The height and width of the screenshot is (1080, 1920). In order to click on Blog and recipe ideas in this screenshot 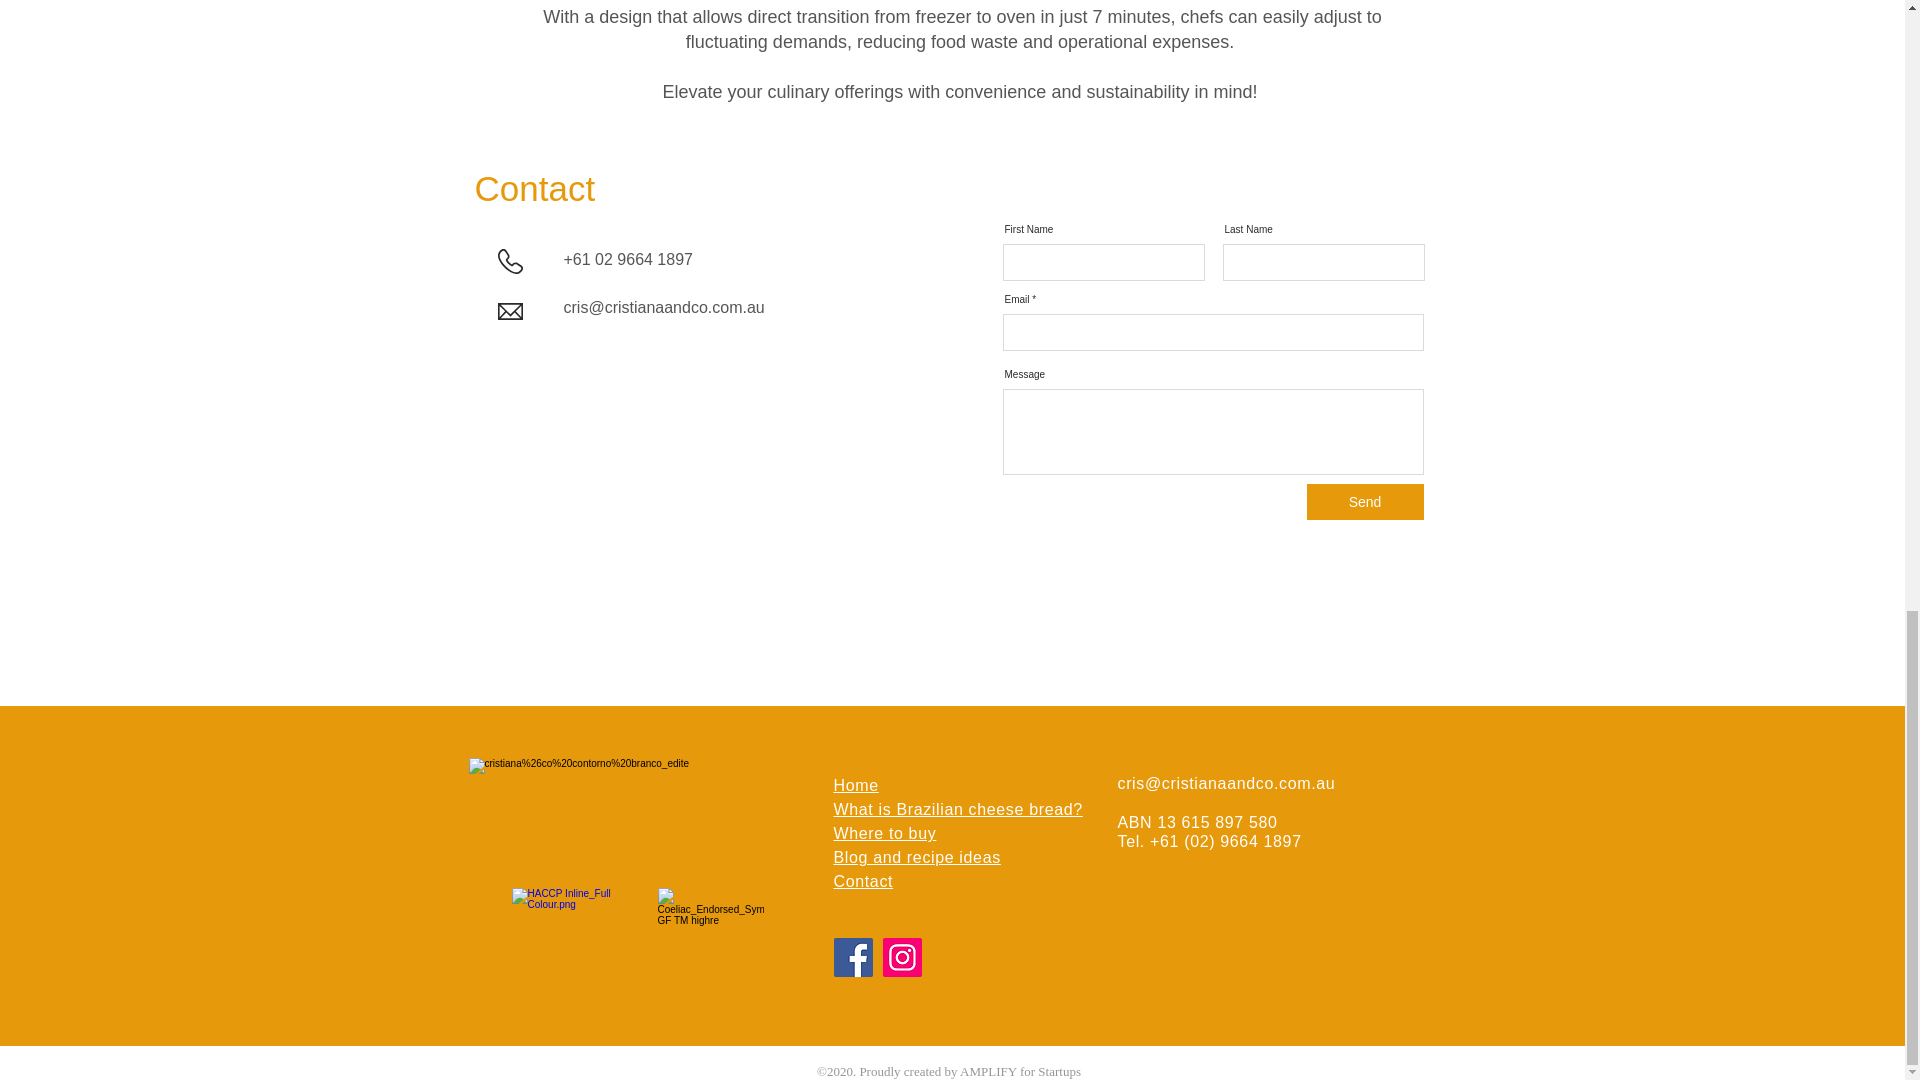, I will do `click(916, 857)`.